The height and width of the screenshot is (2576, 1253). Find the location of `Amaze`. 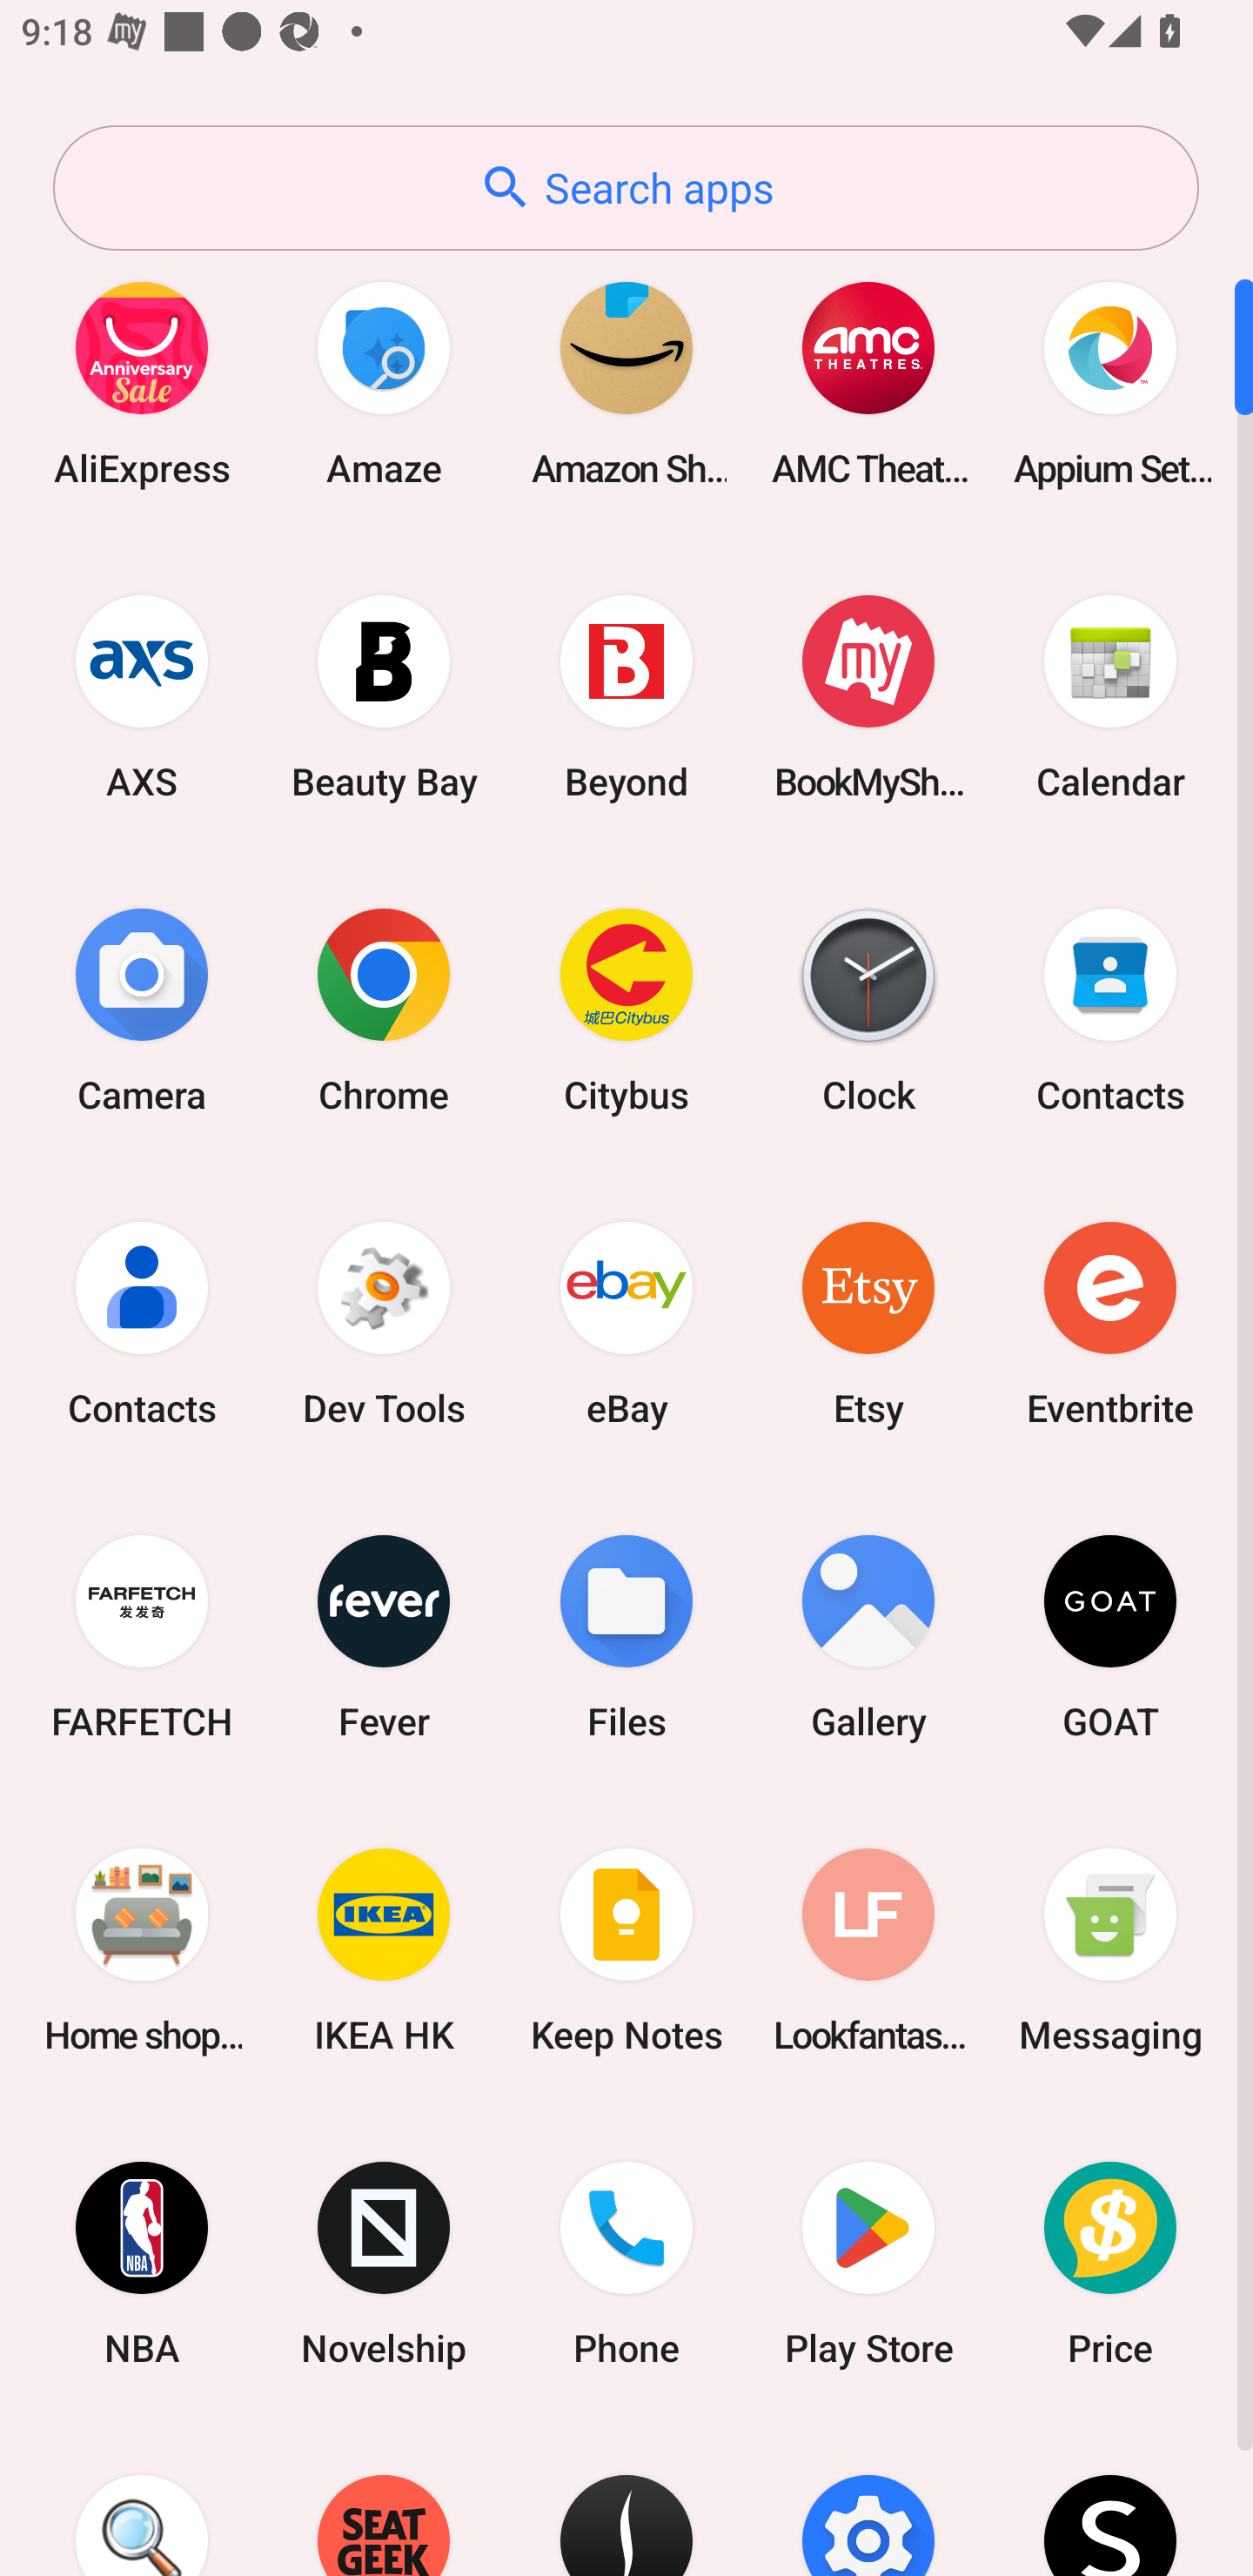

Amaze is located at coordinates (384, 383).